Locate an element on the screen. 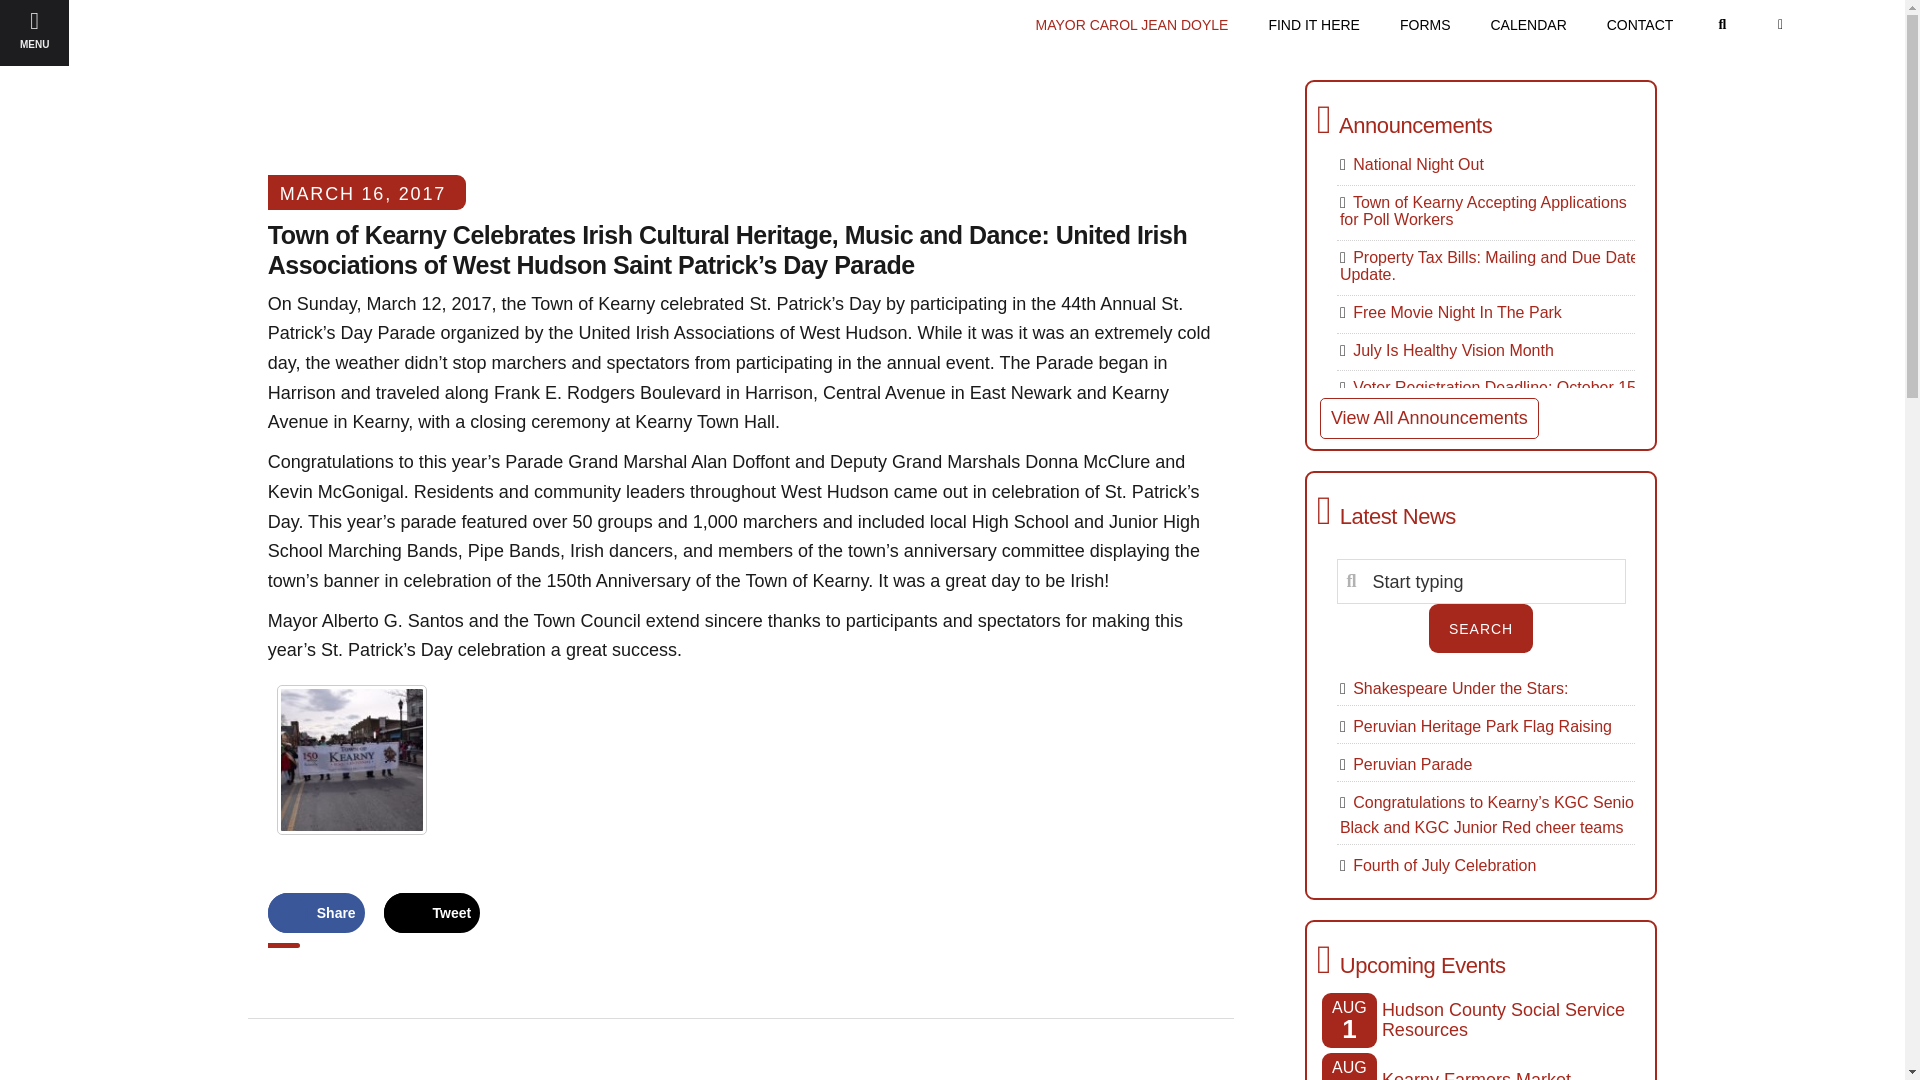  MAYOR CAROL JEAN DOYLE is located at coordinates (1132, 24).